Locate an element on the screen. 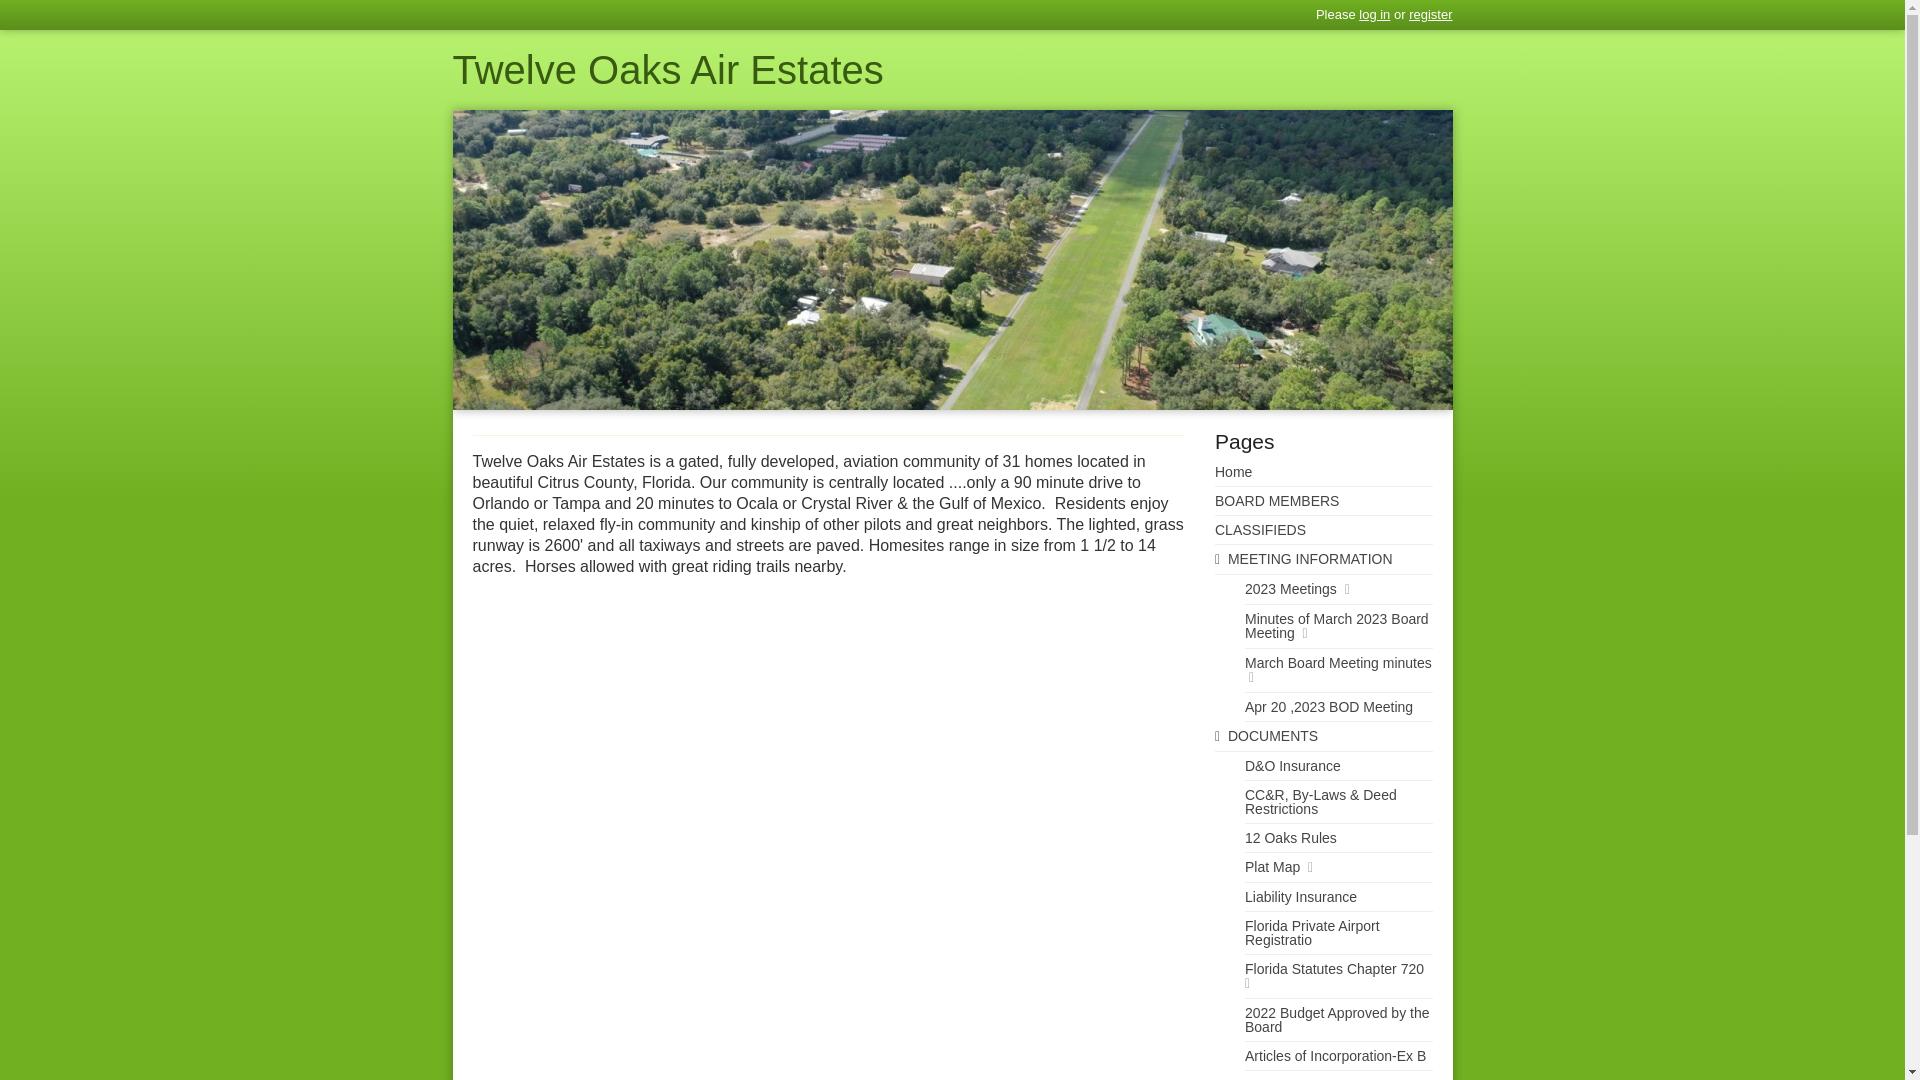  March Board Meeting minutes   is located at coordinates (1324, 671).